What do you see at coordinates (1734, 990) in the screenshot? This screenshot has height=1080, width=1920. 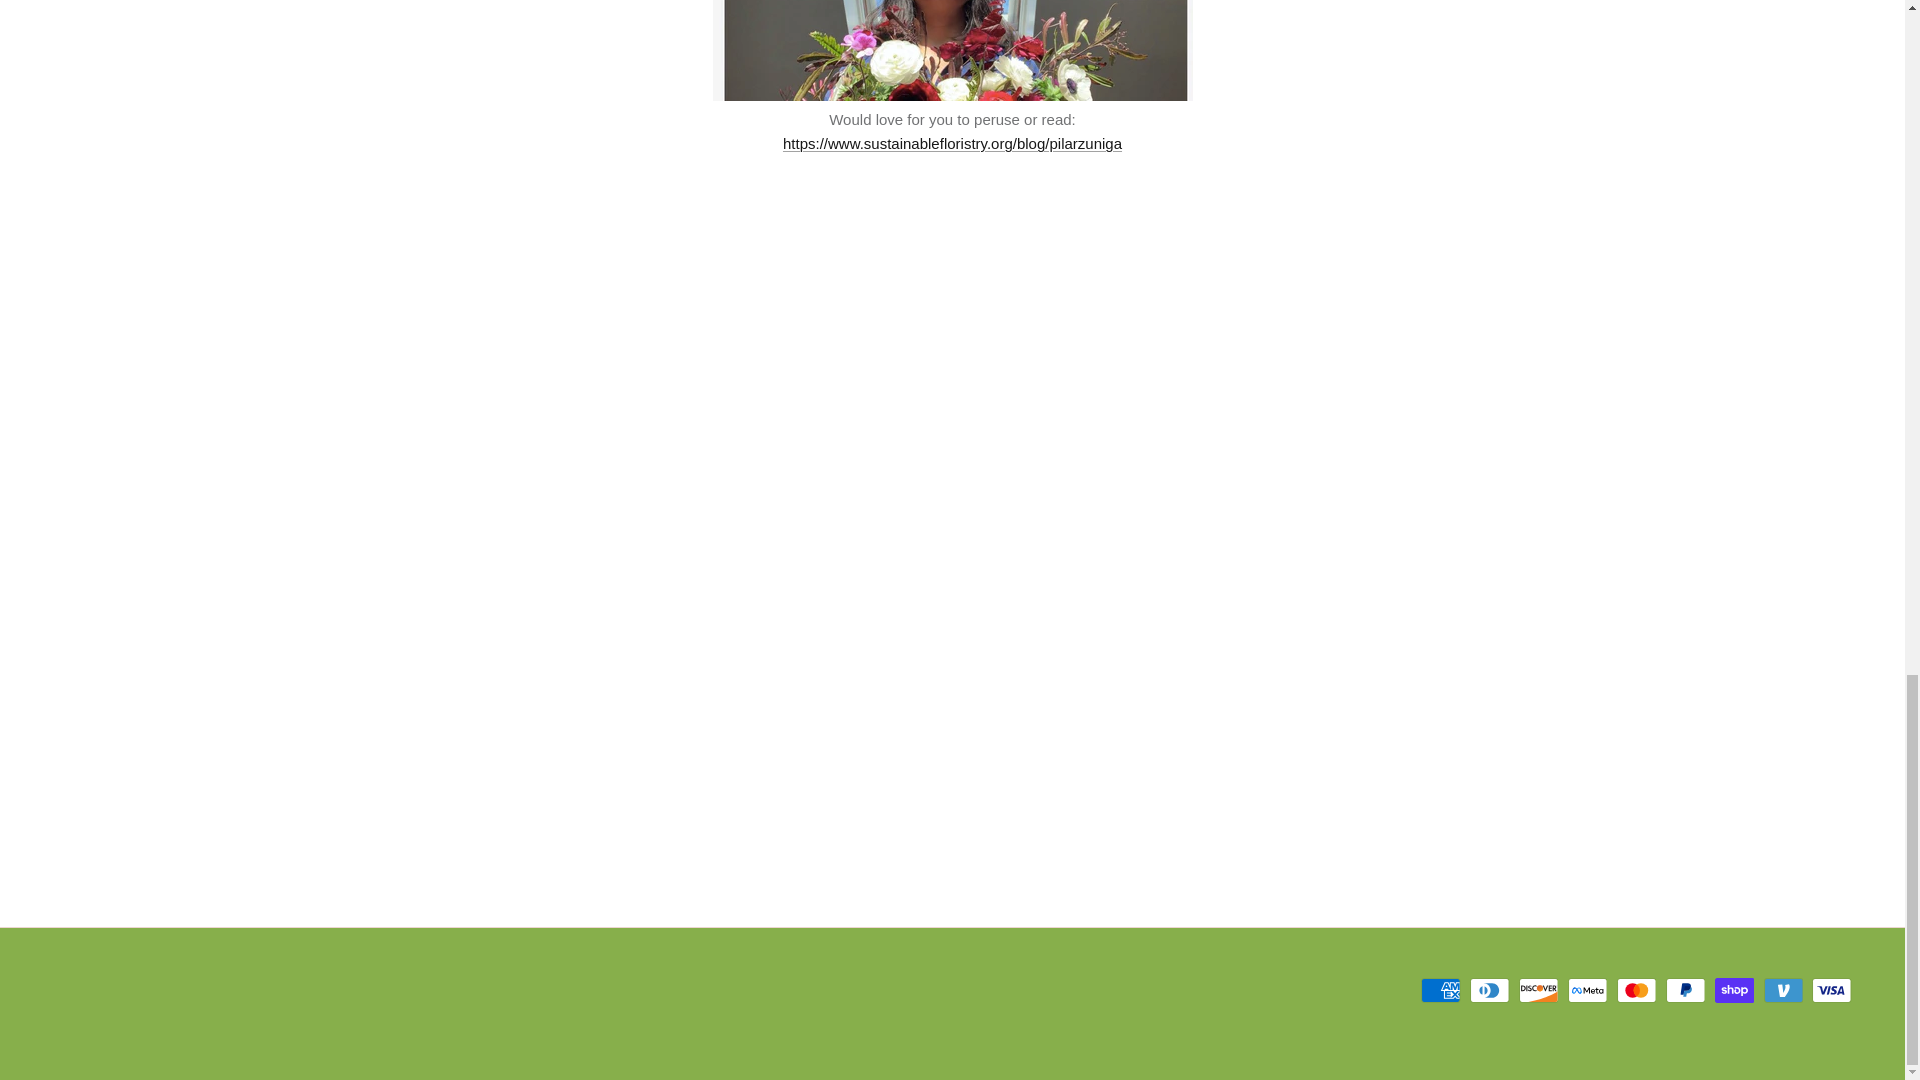 I see `Shop Pay` at bounding box center [1734, 990].